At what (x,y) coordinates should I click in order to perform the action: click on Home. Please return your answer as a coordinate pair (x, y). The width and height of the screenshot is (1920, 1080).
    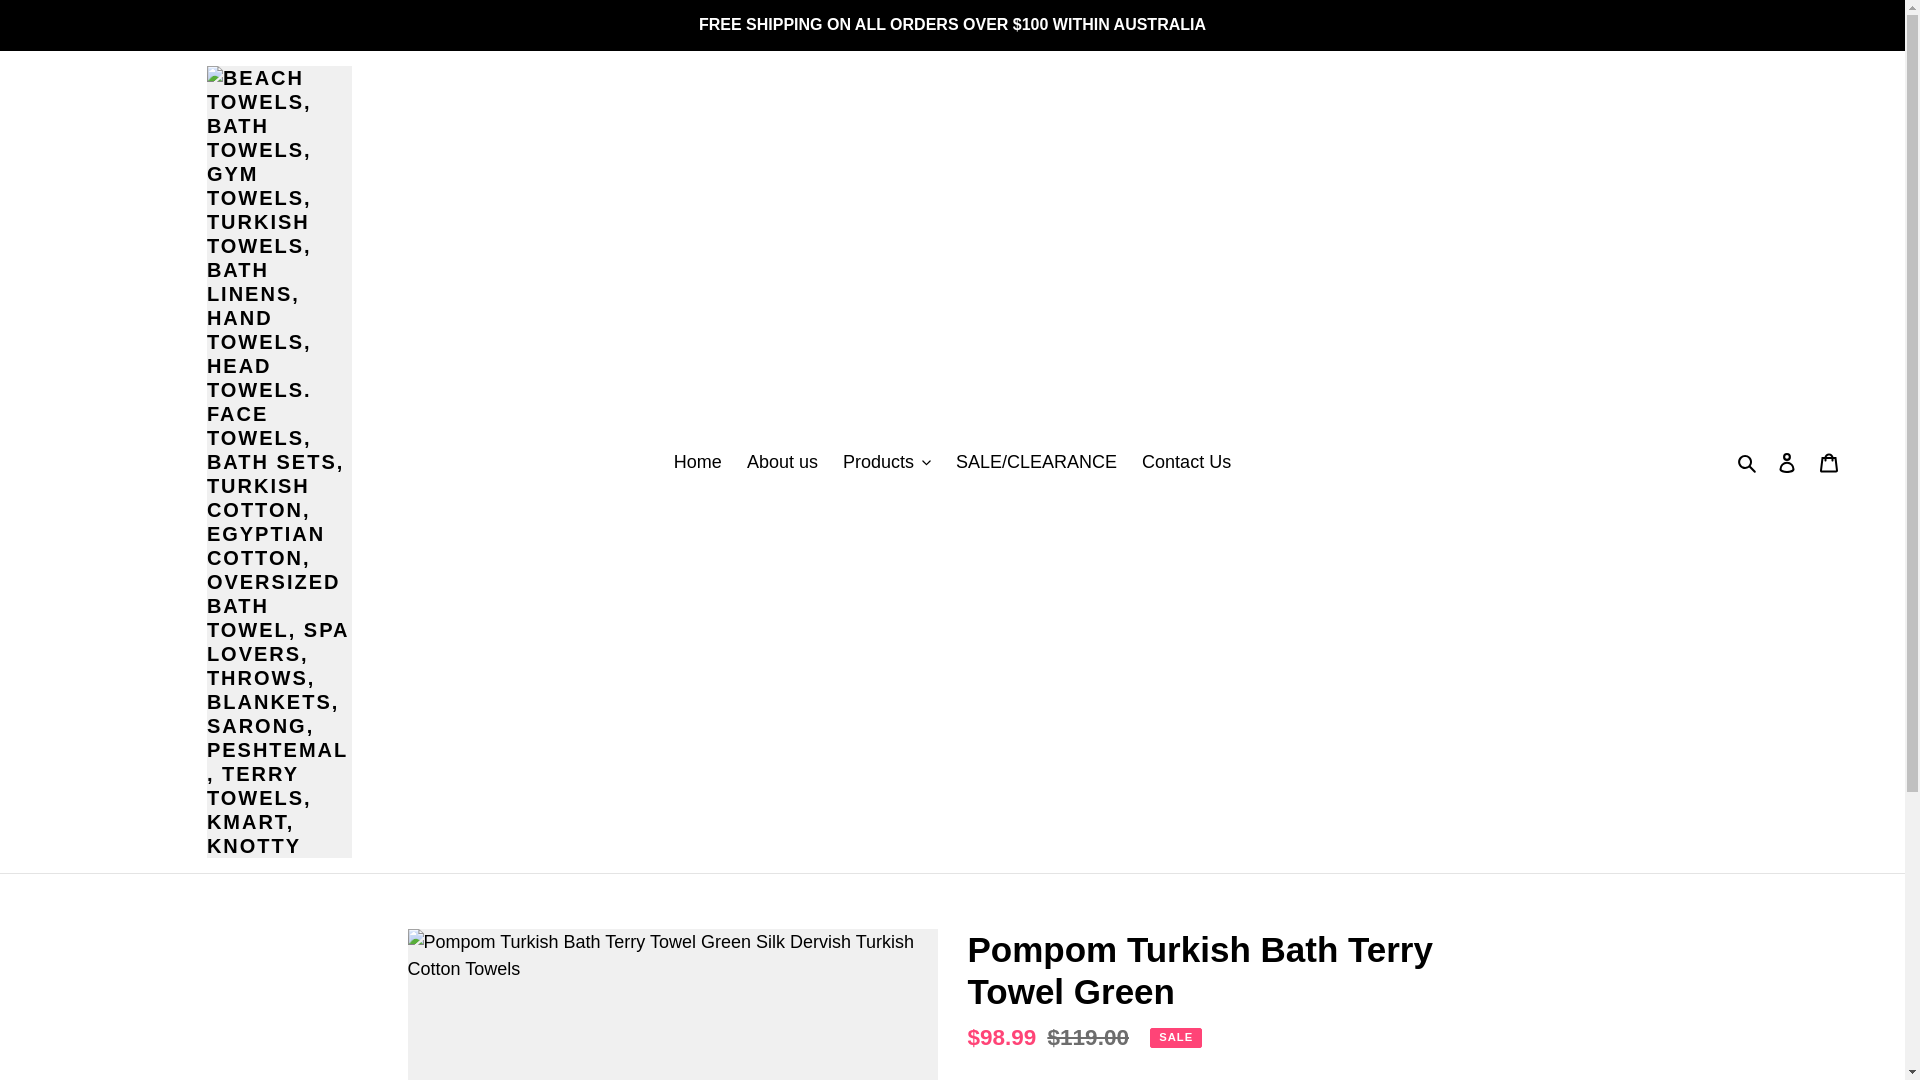
    Looking at the image, I should click on (698, 462).